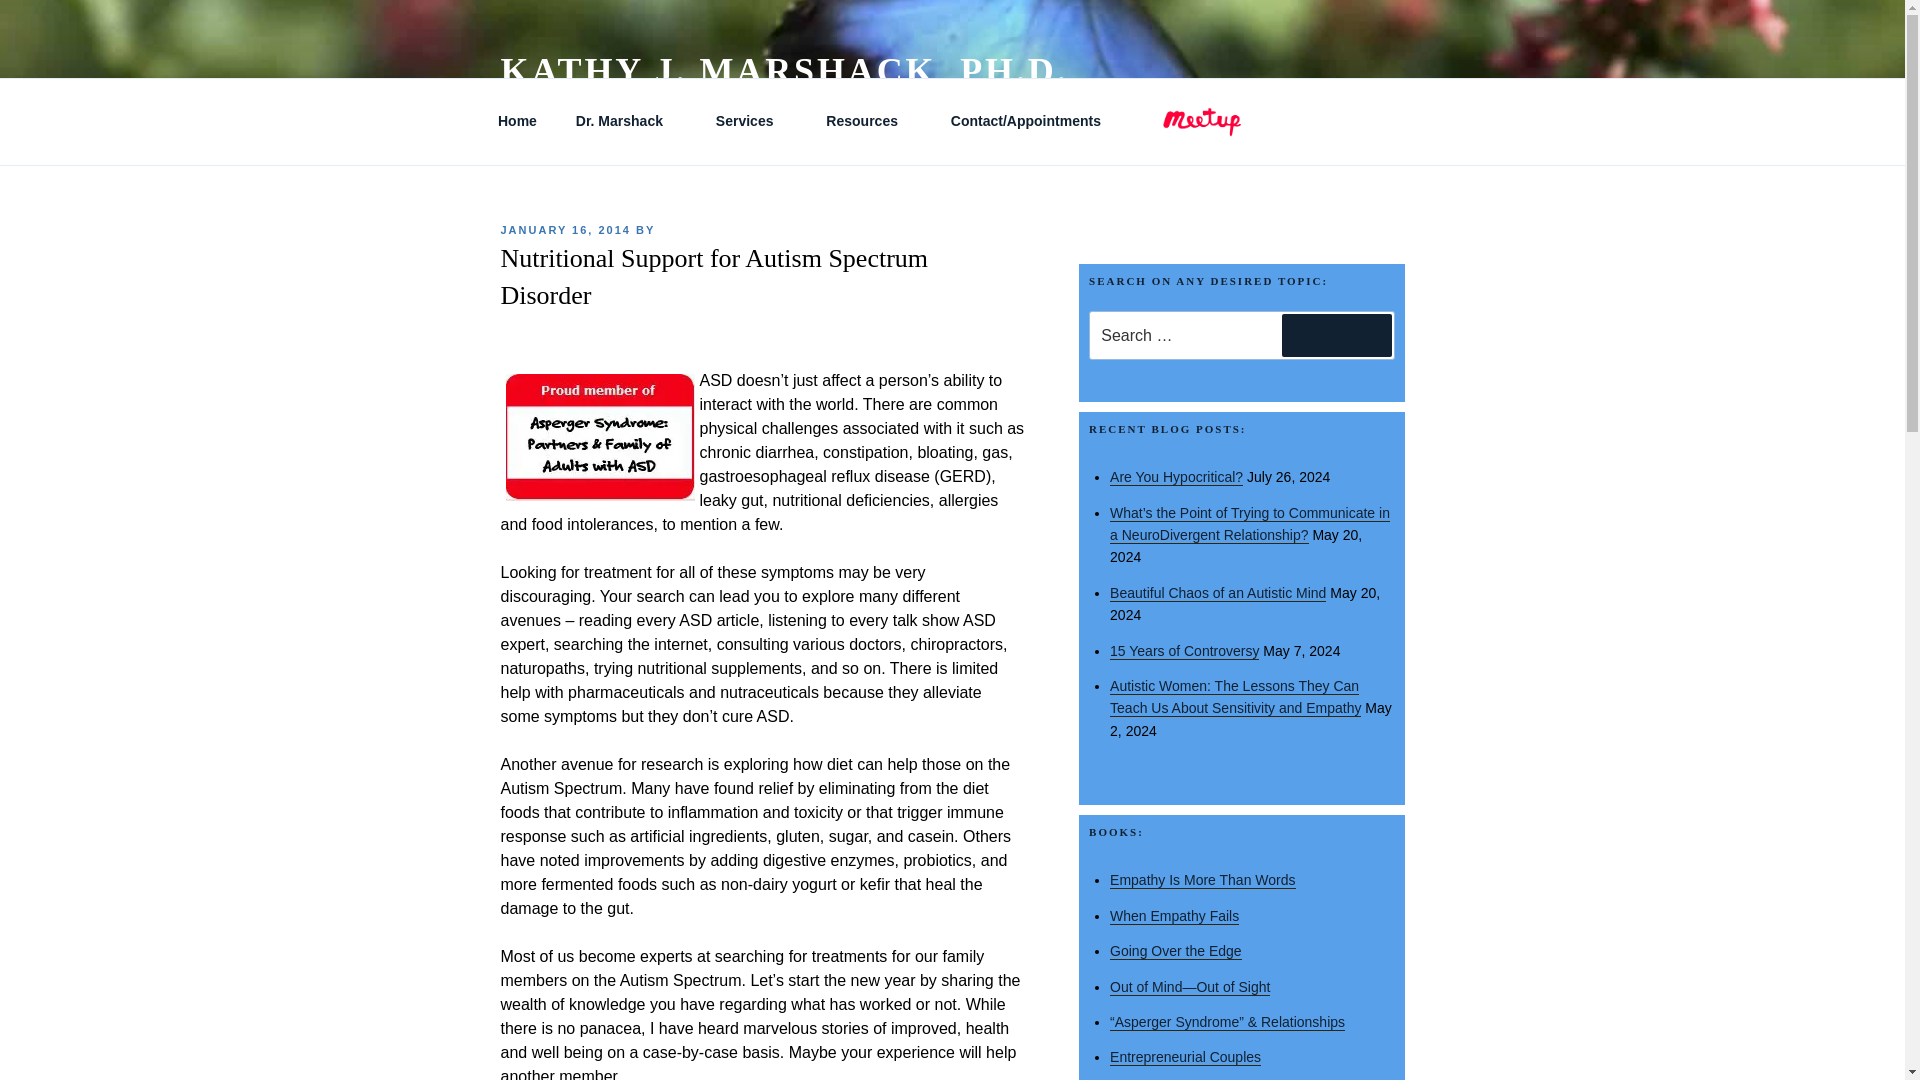 This screenshot has width=1920, height=1080. What do you see at coordinates (783, 70) in the screenshot?
I see `KATHY J. MARSHACK, PH.D.` at bounding box center [783, 70].